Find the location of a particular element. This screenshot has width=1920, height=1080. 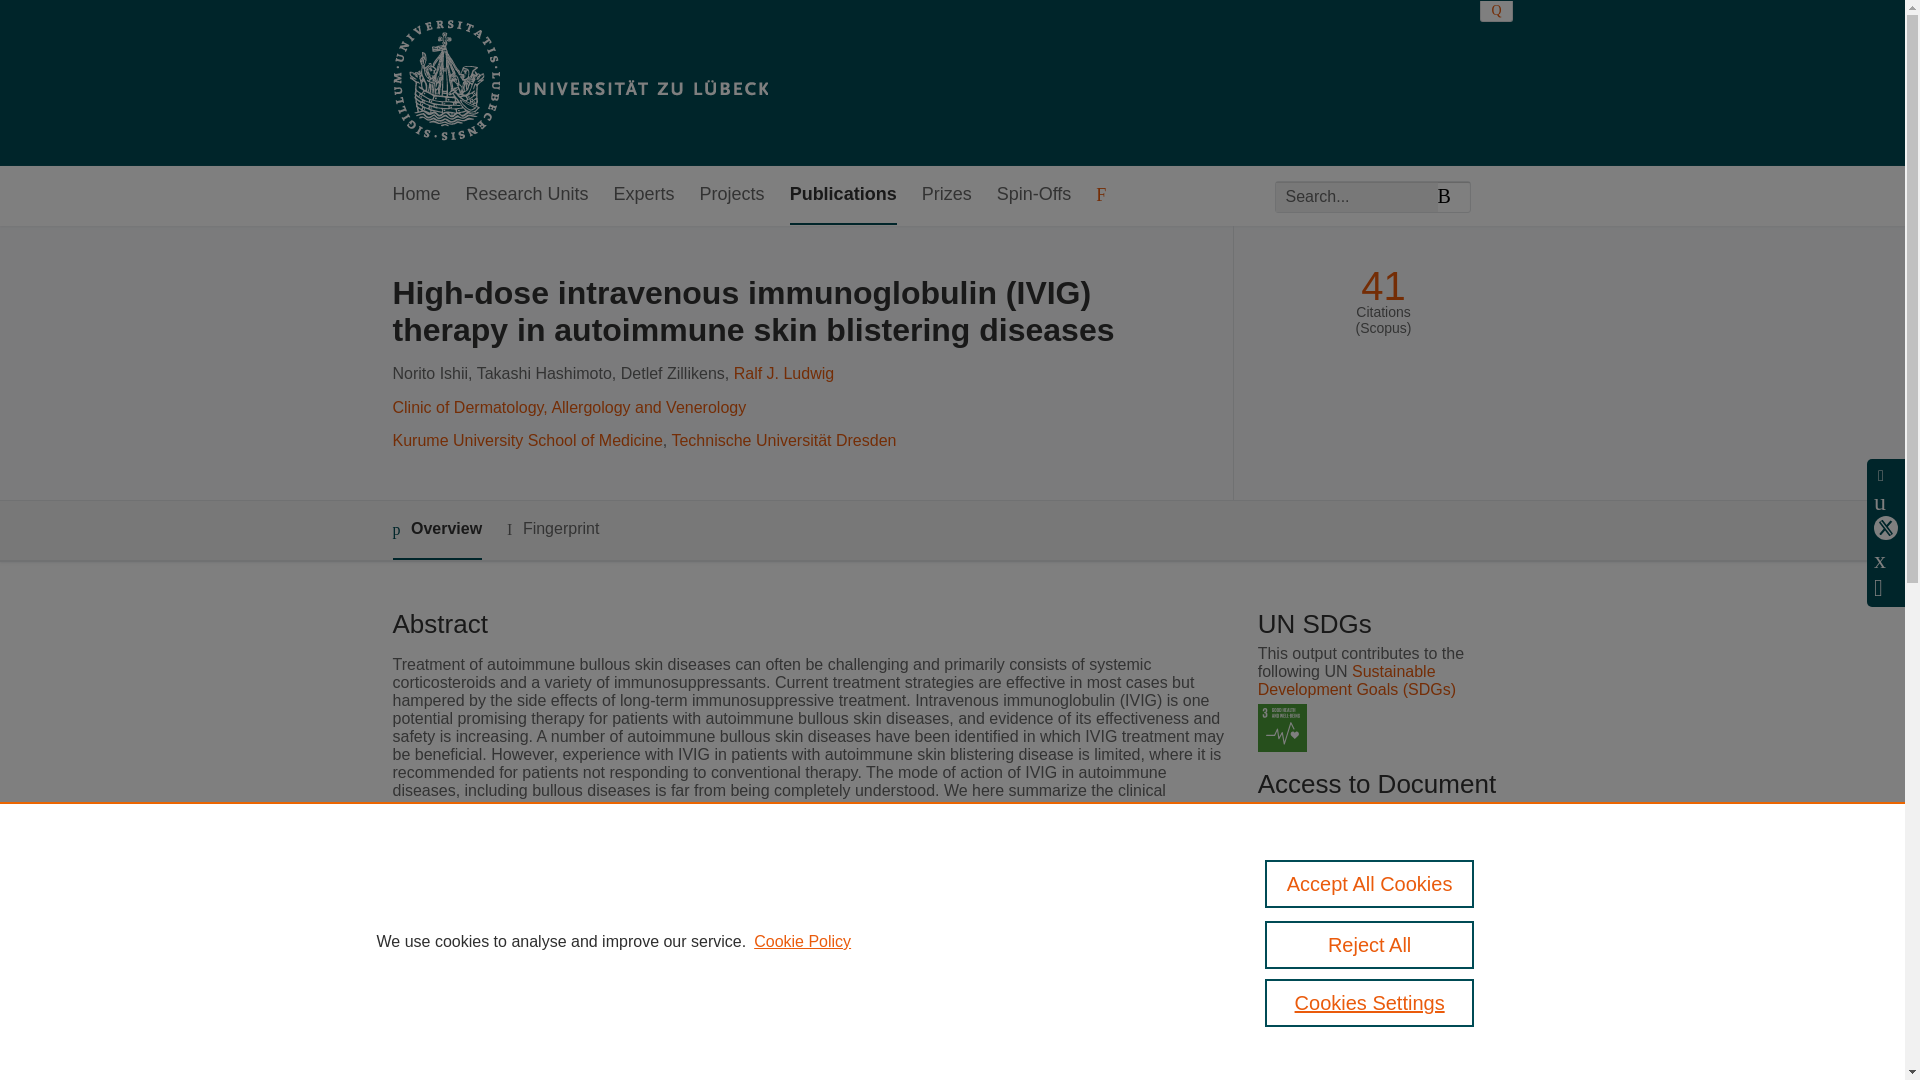

Fingerprint is located at coordinates (552, 530).